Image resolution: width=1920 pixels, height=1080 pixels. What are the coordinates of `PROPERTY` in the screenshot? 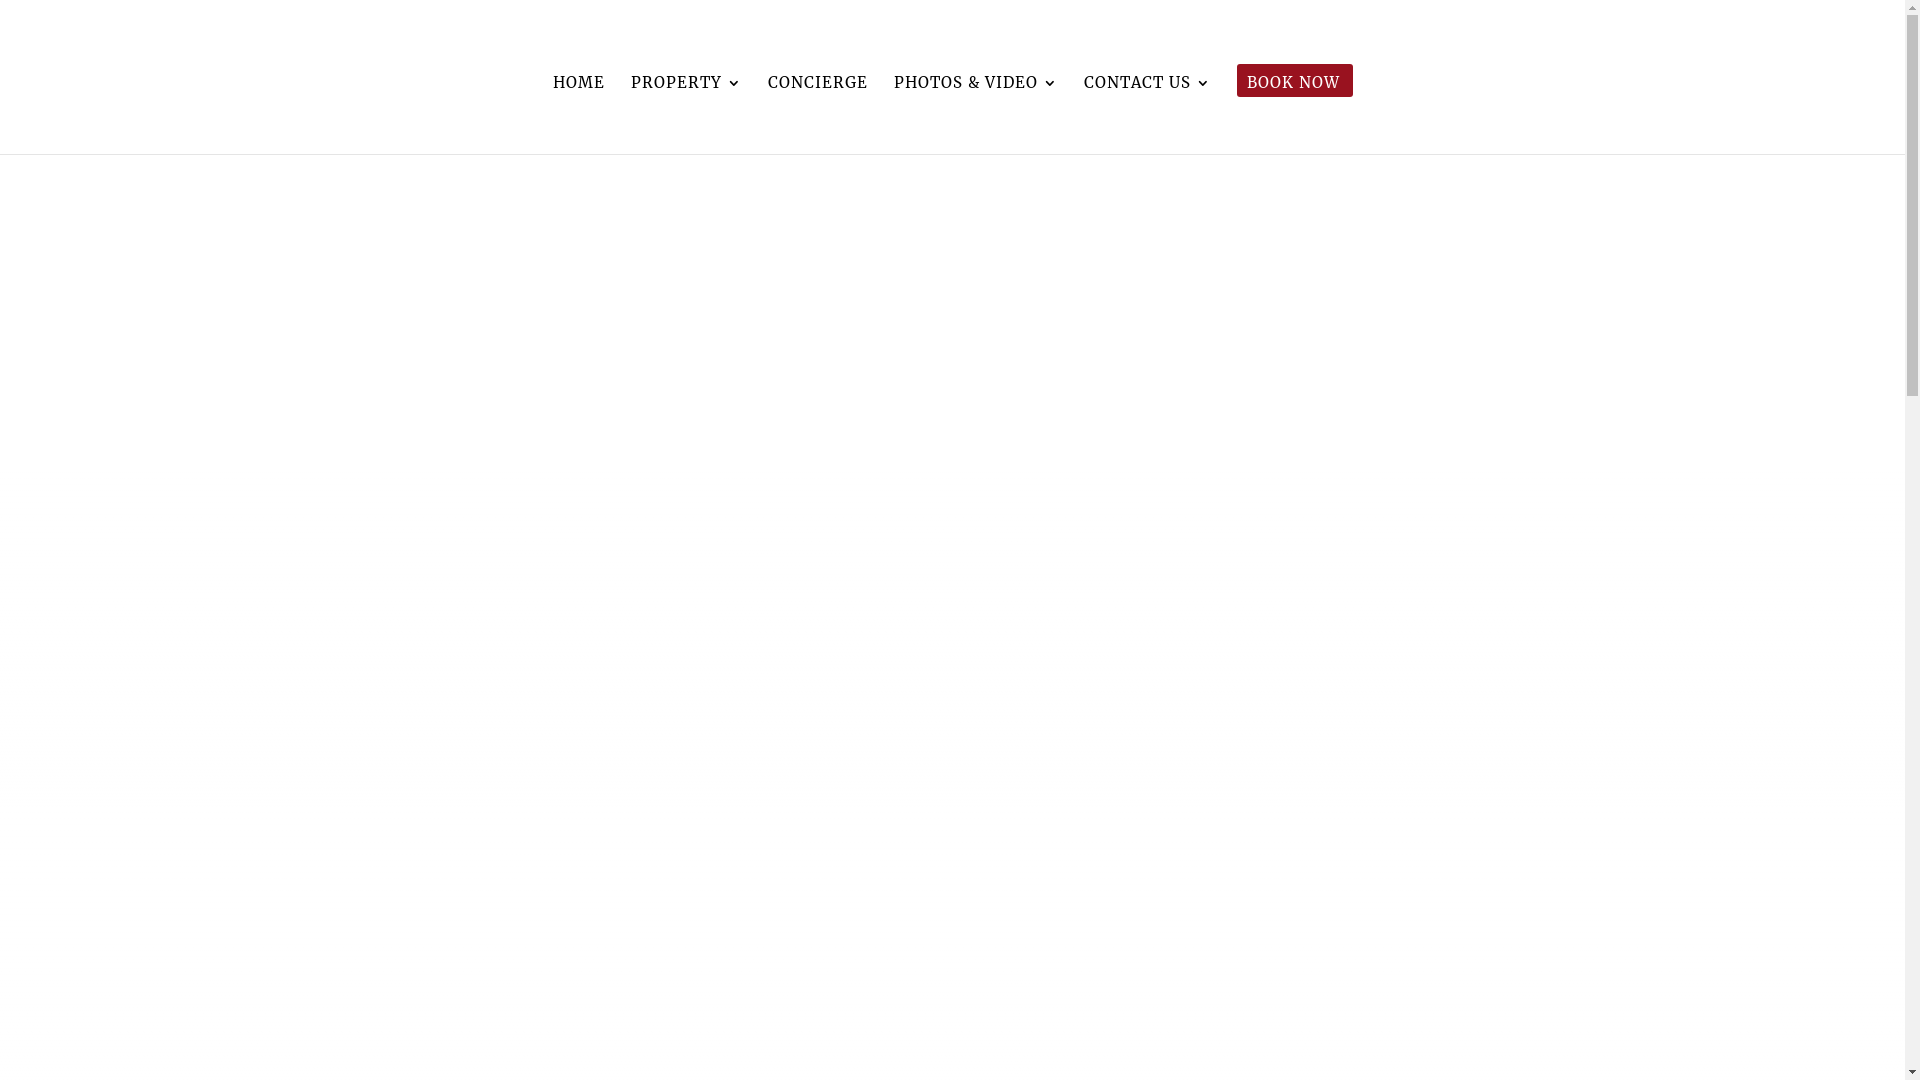 It's located at (686, 115).